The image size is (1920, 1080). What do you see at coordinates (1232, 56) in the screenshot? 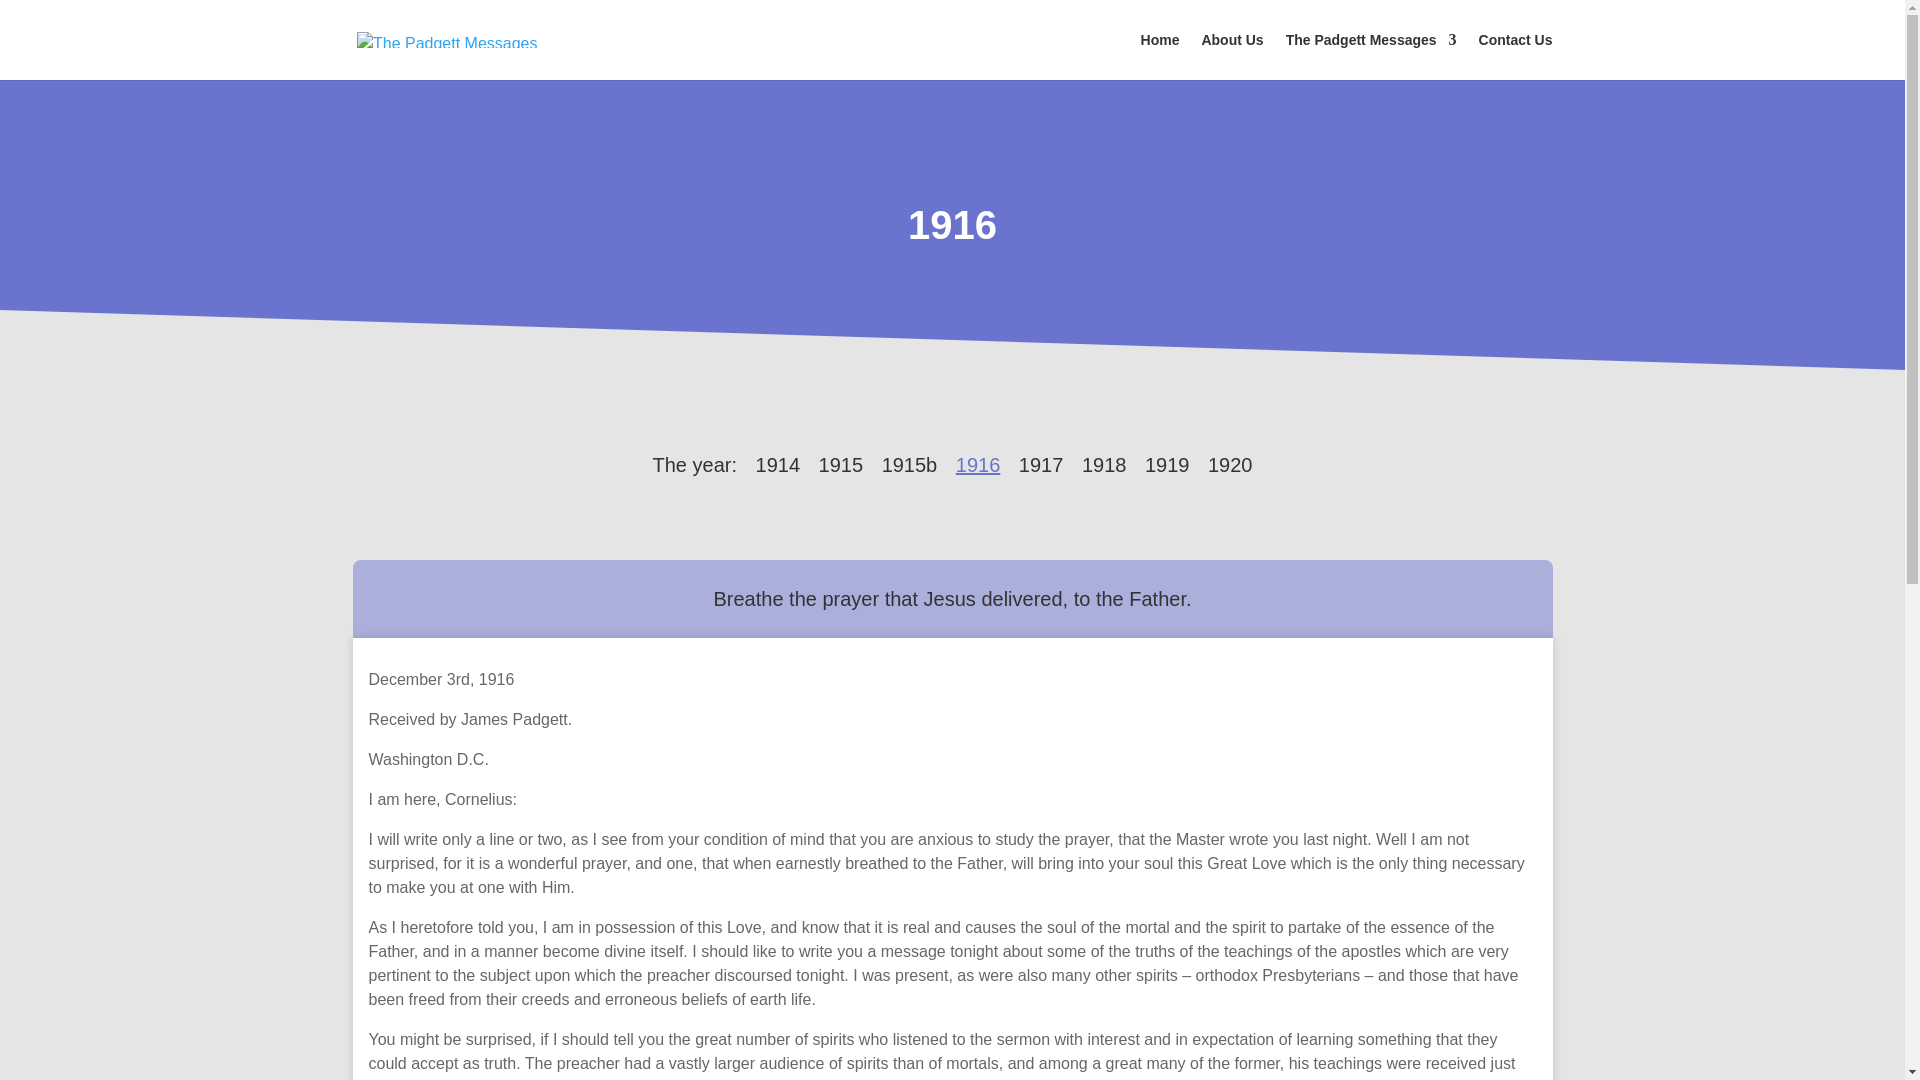
I see `About Us` at bounding box center [1232, 56].